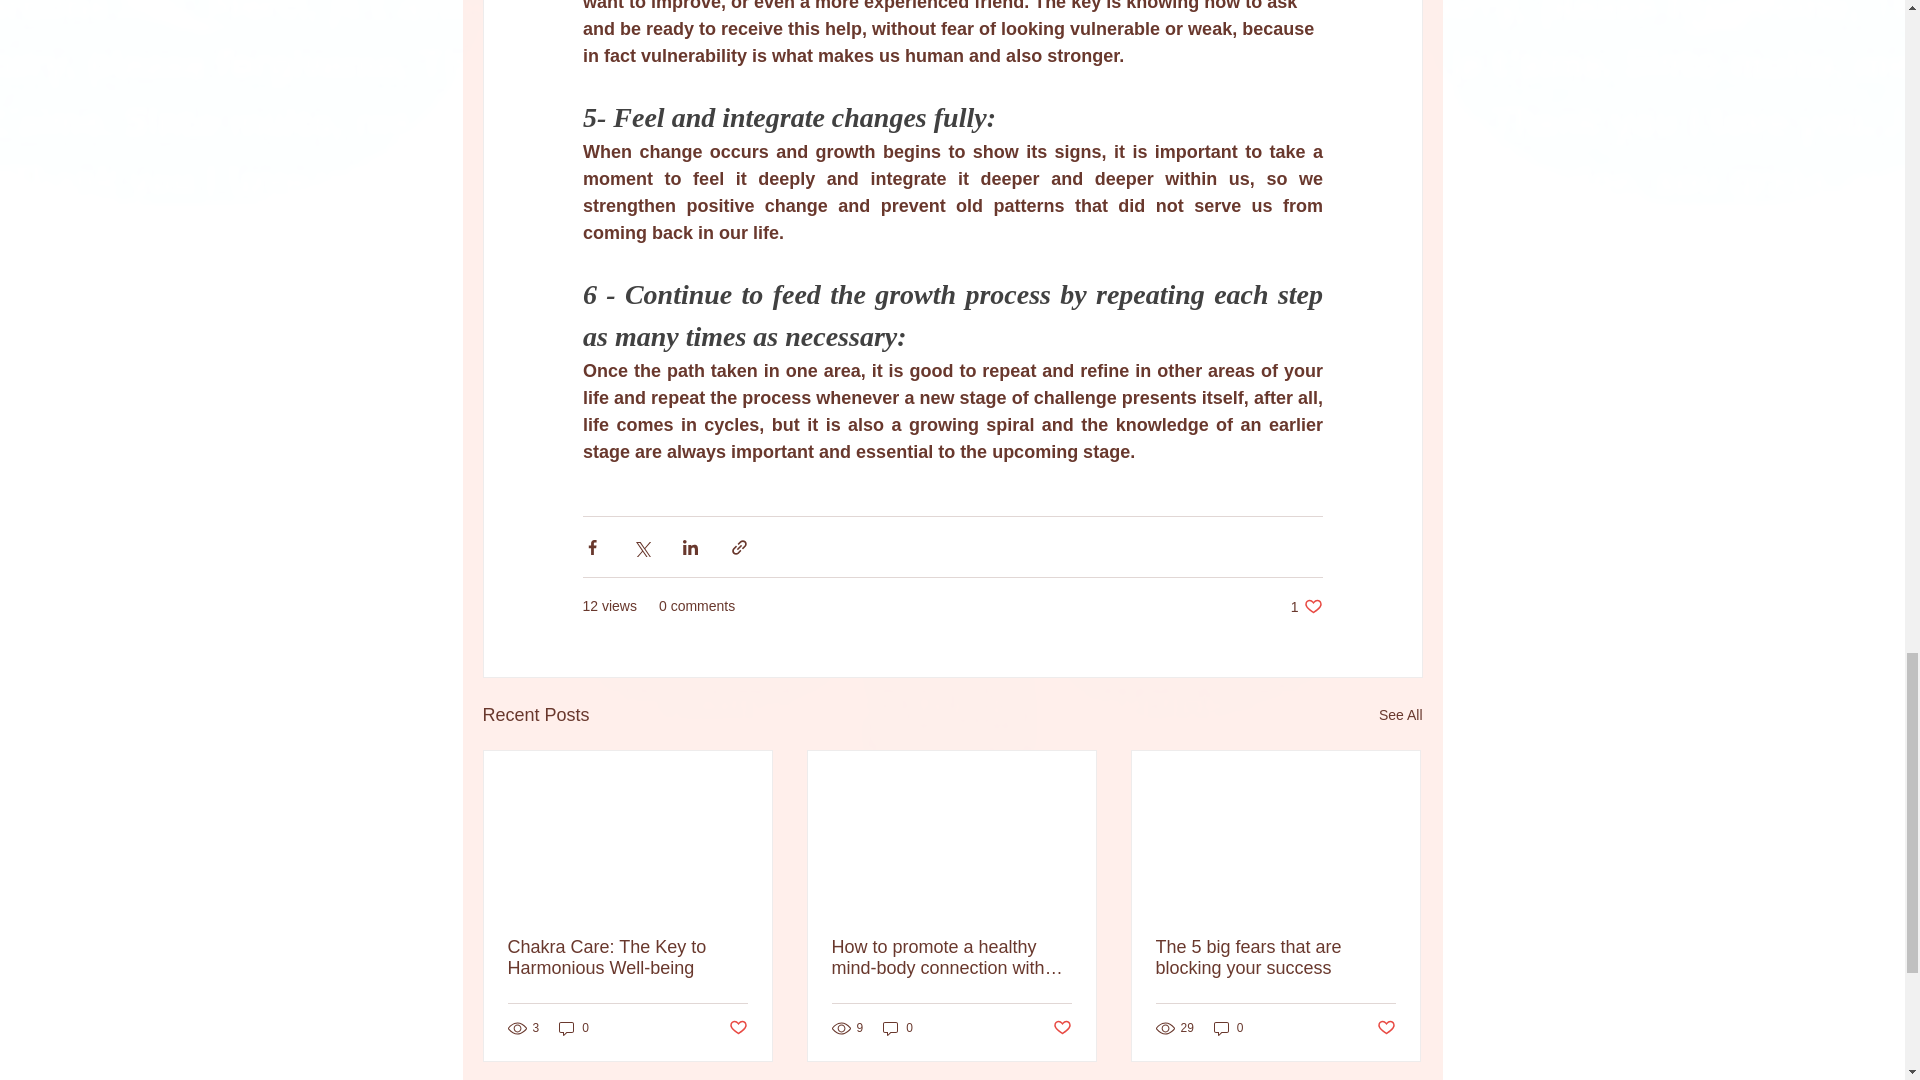 This screenshot has height=1080, width=1920. I want to click on Post not marked as liked, so click(736, 1028).